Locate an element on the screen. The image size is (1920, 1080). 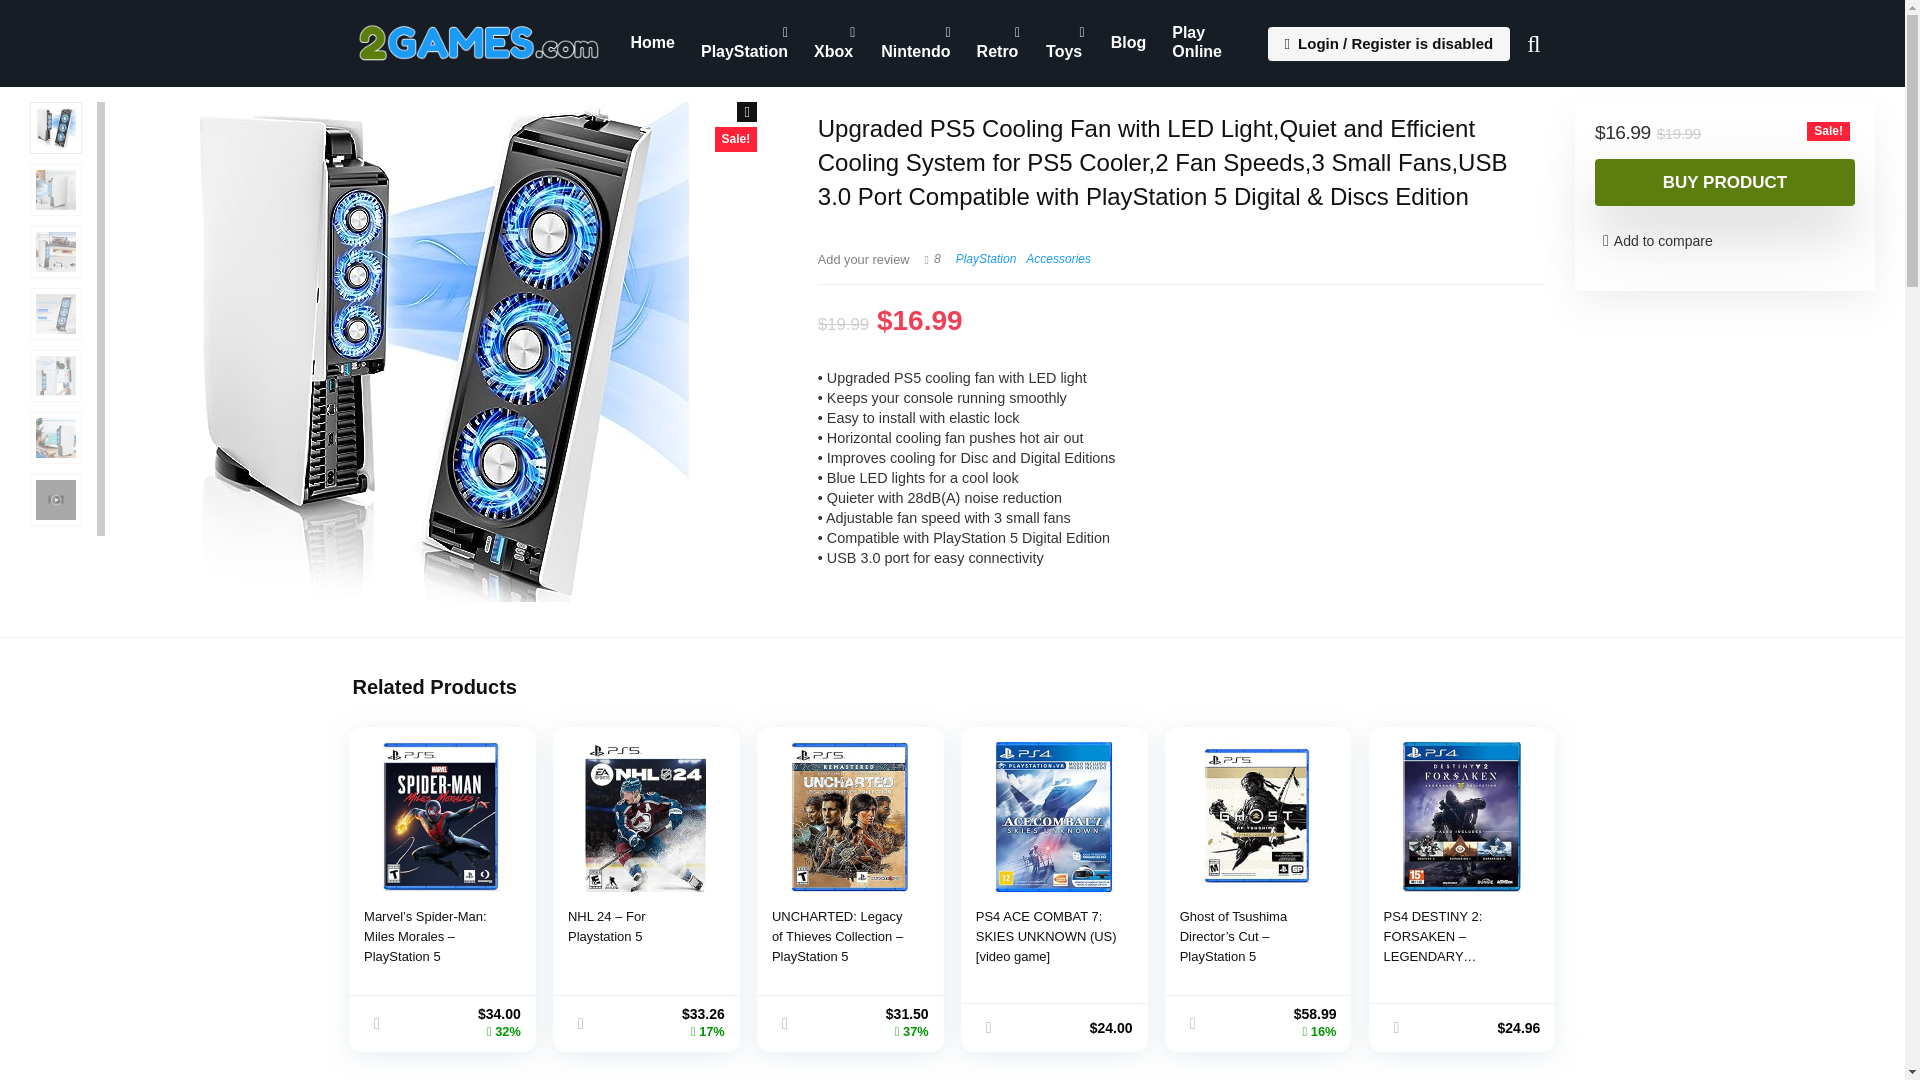
Toys is located at coordinates (1065, 44).